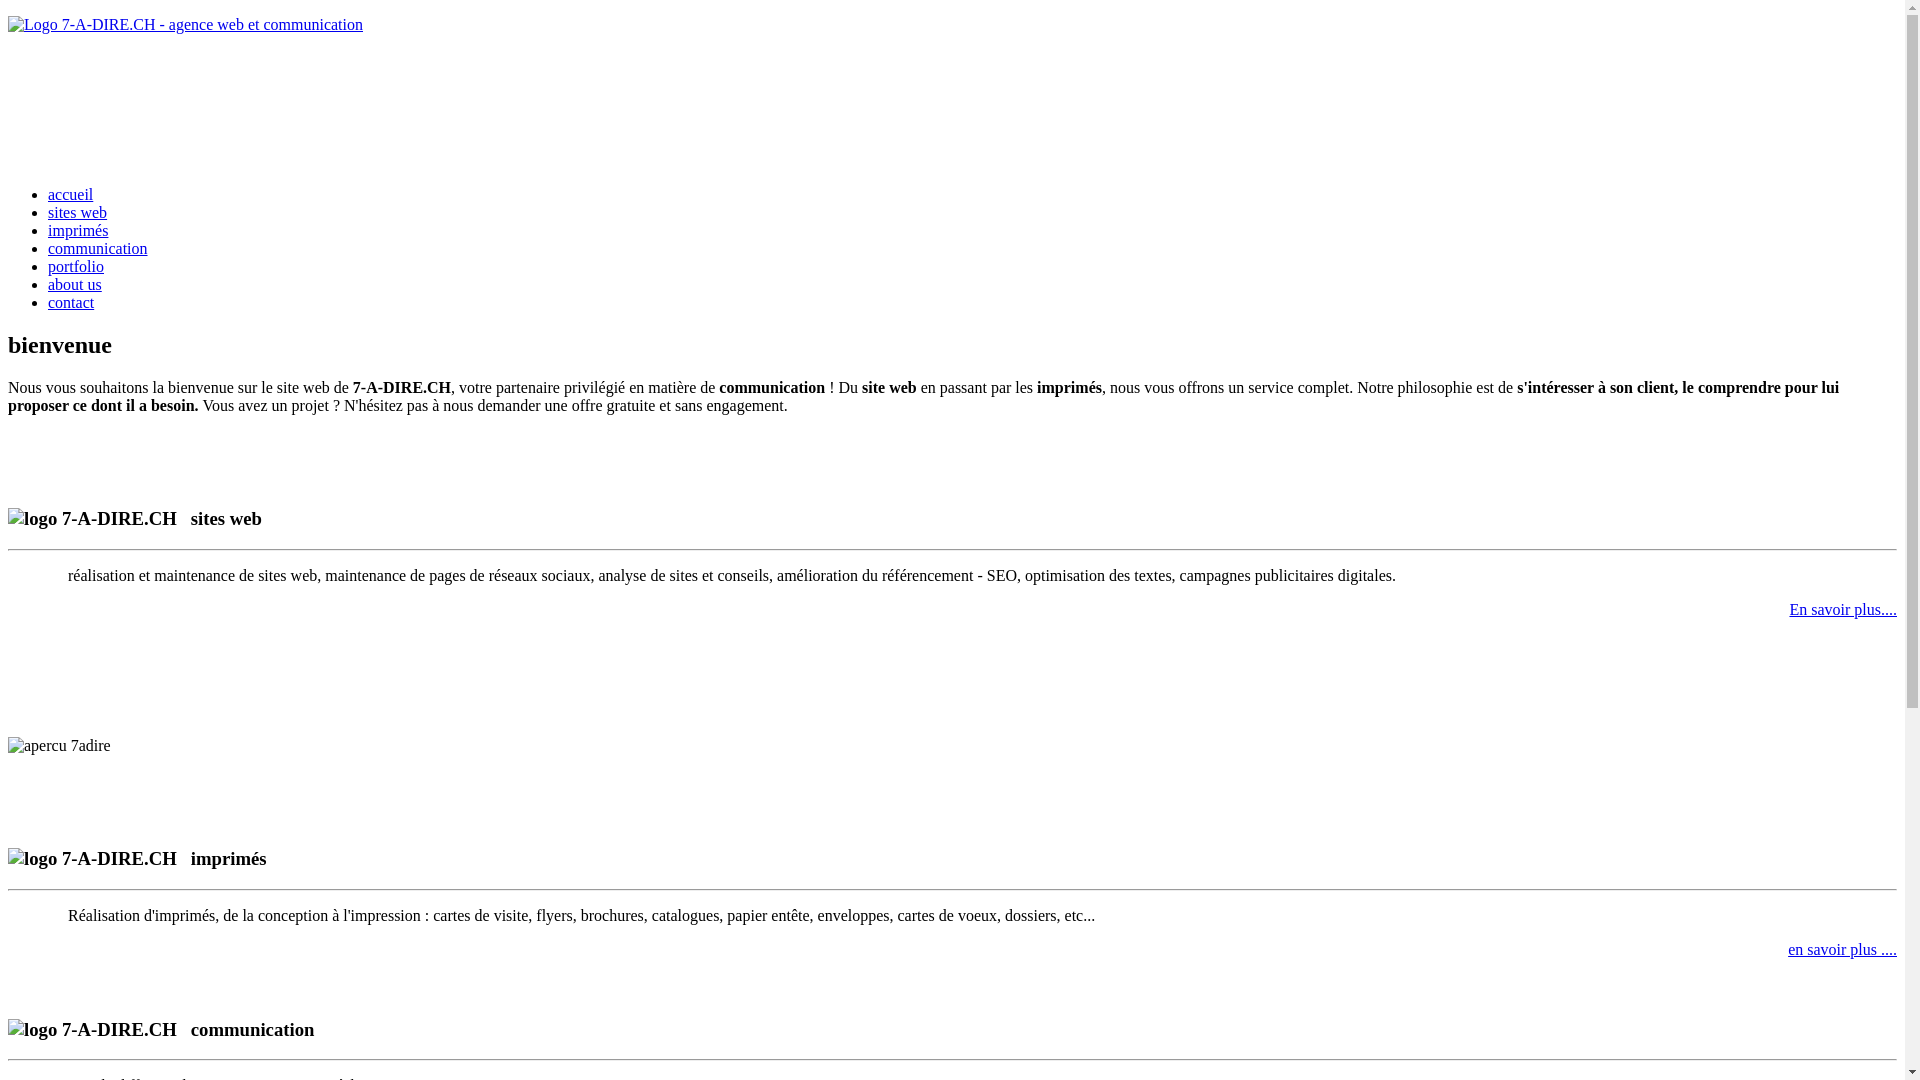 This screenshot has width=1920, height=1080. I want to click on en savoir plus ...., so click(1842, 950).